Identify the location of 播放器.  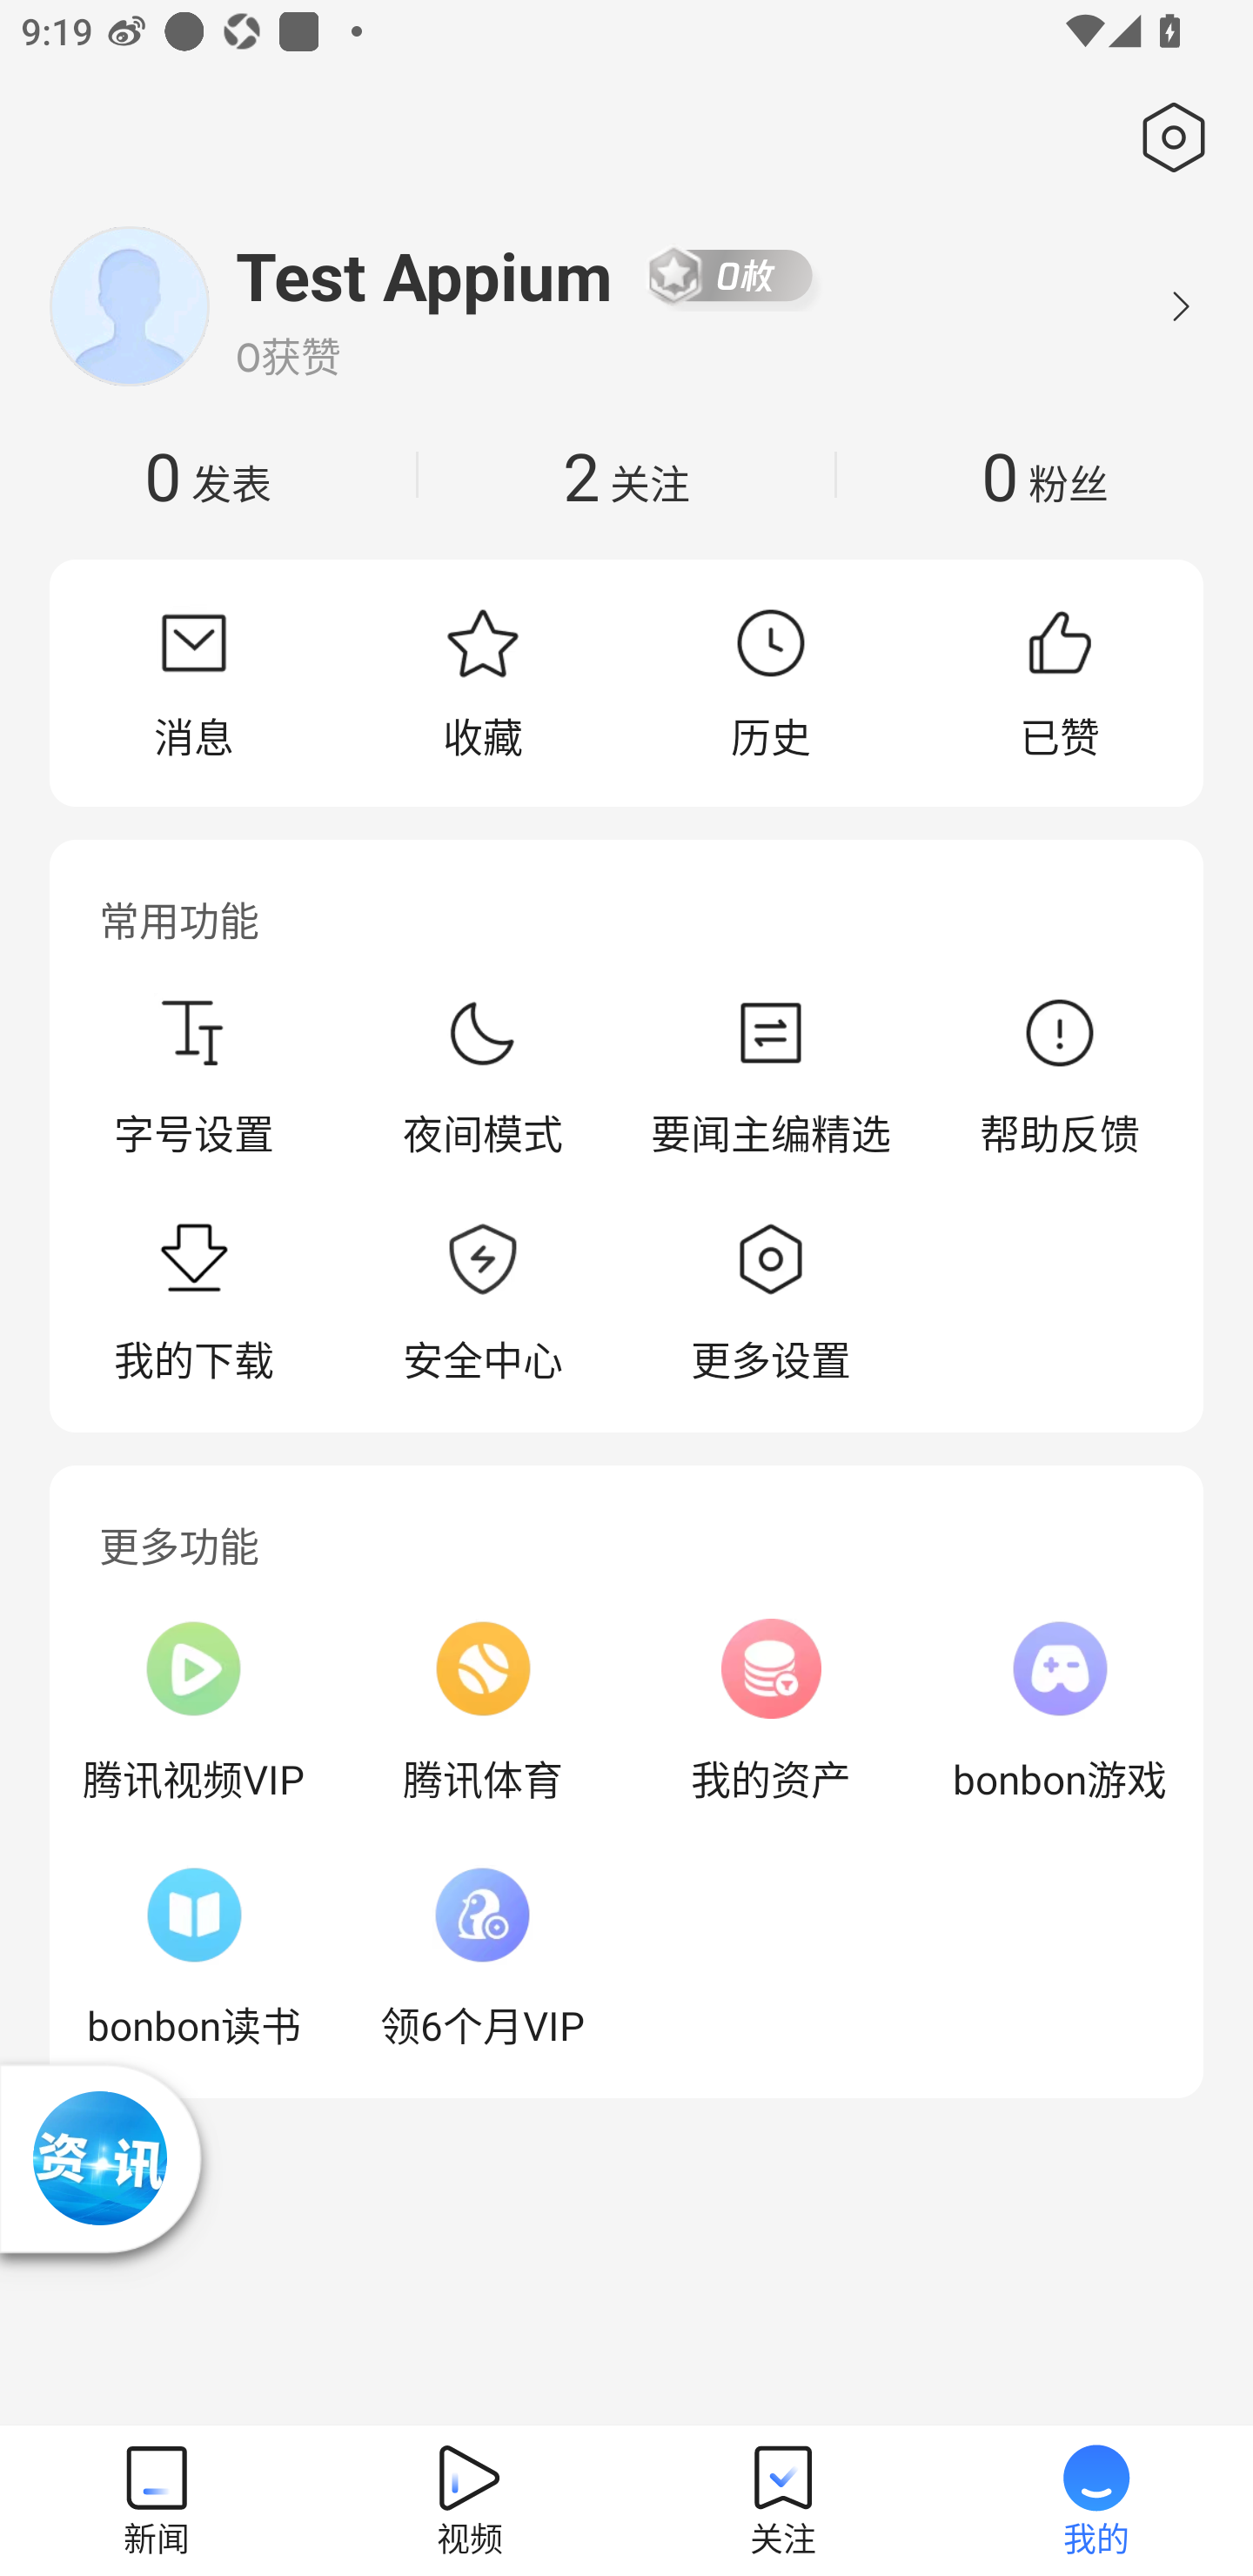
(100, 2158).